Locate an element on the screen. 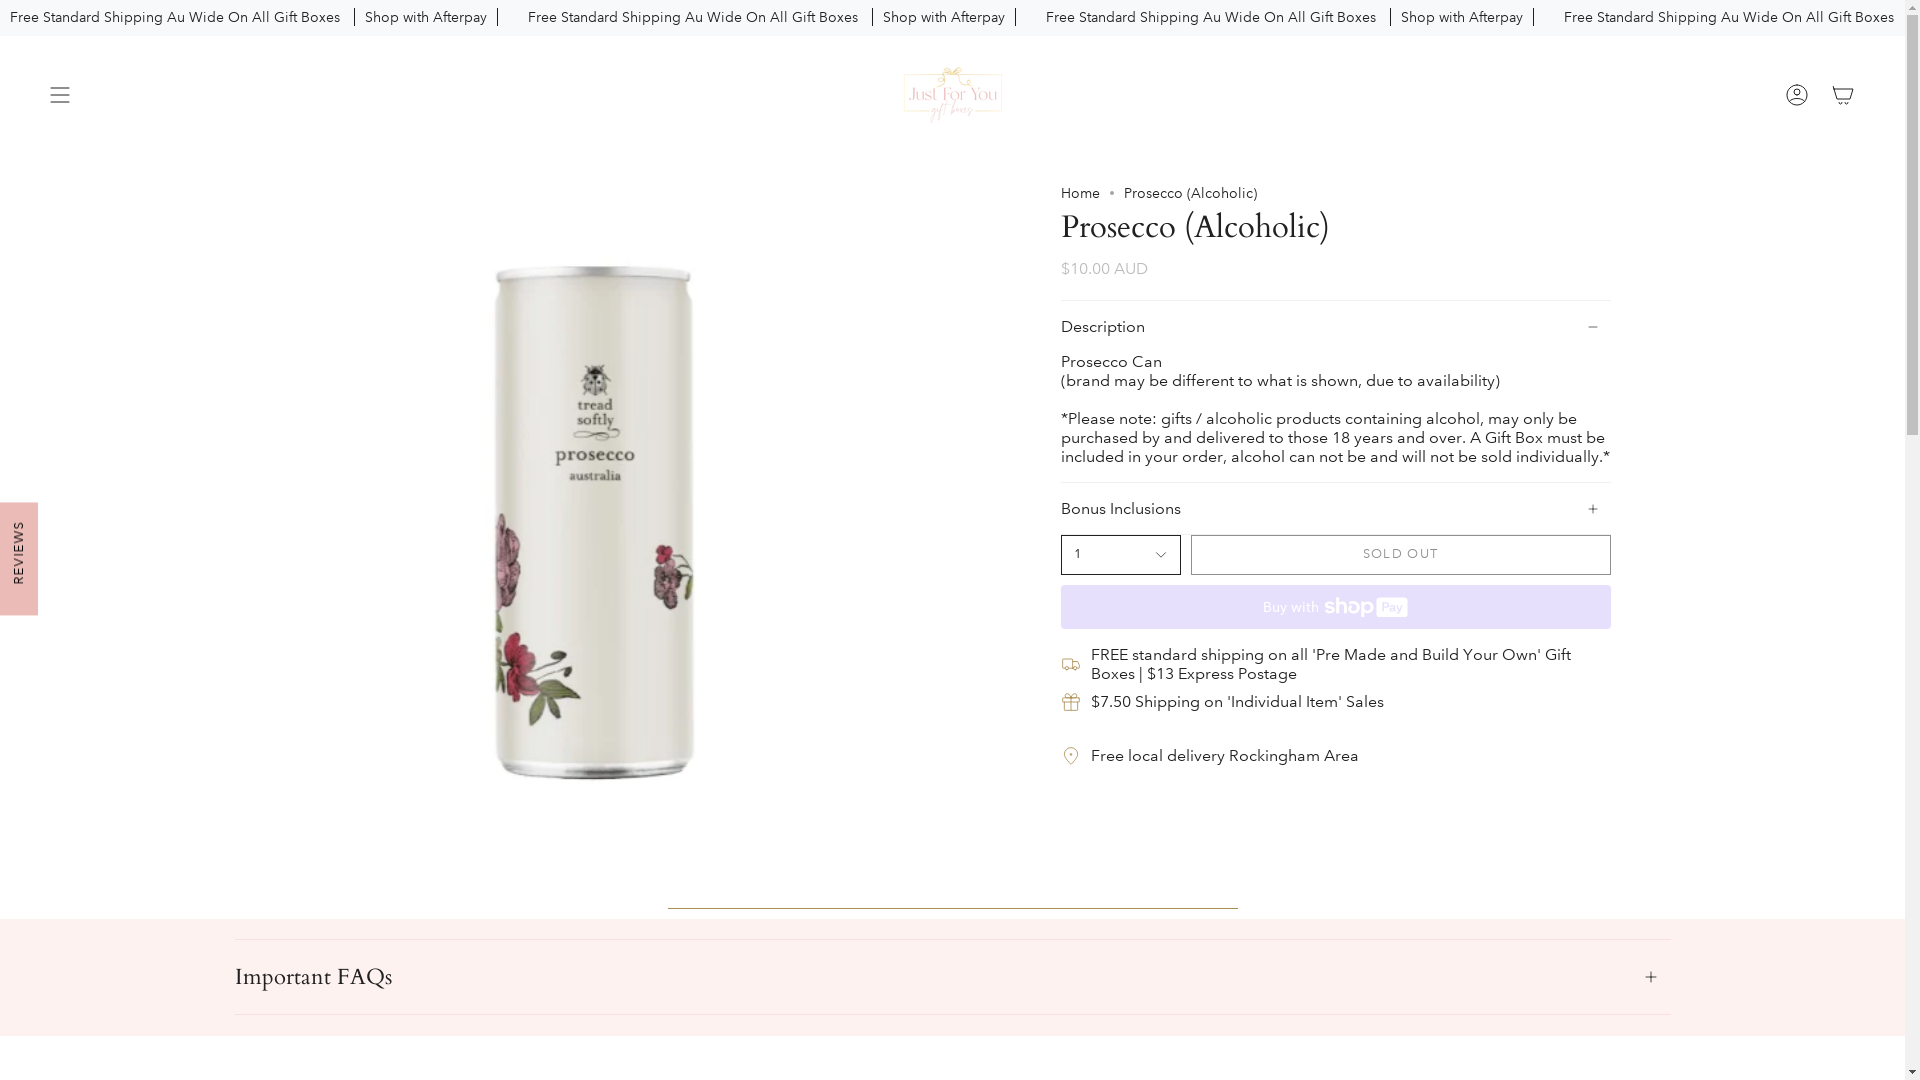  Account is located at coordinates (1797, 95).